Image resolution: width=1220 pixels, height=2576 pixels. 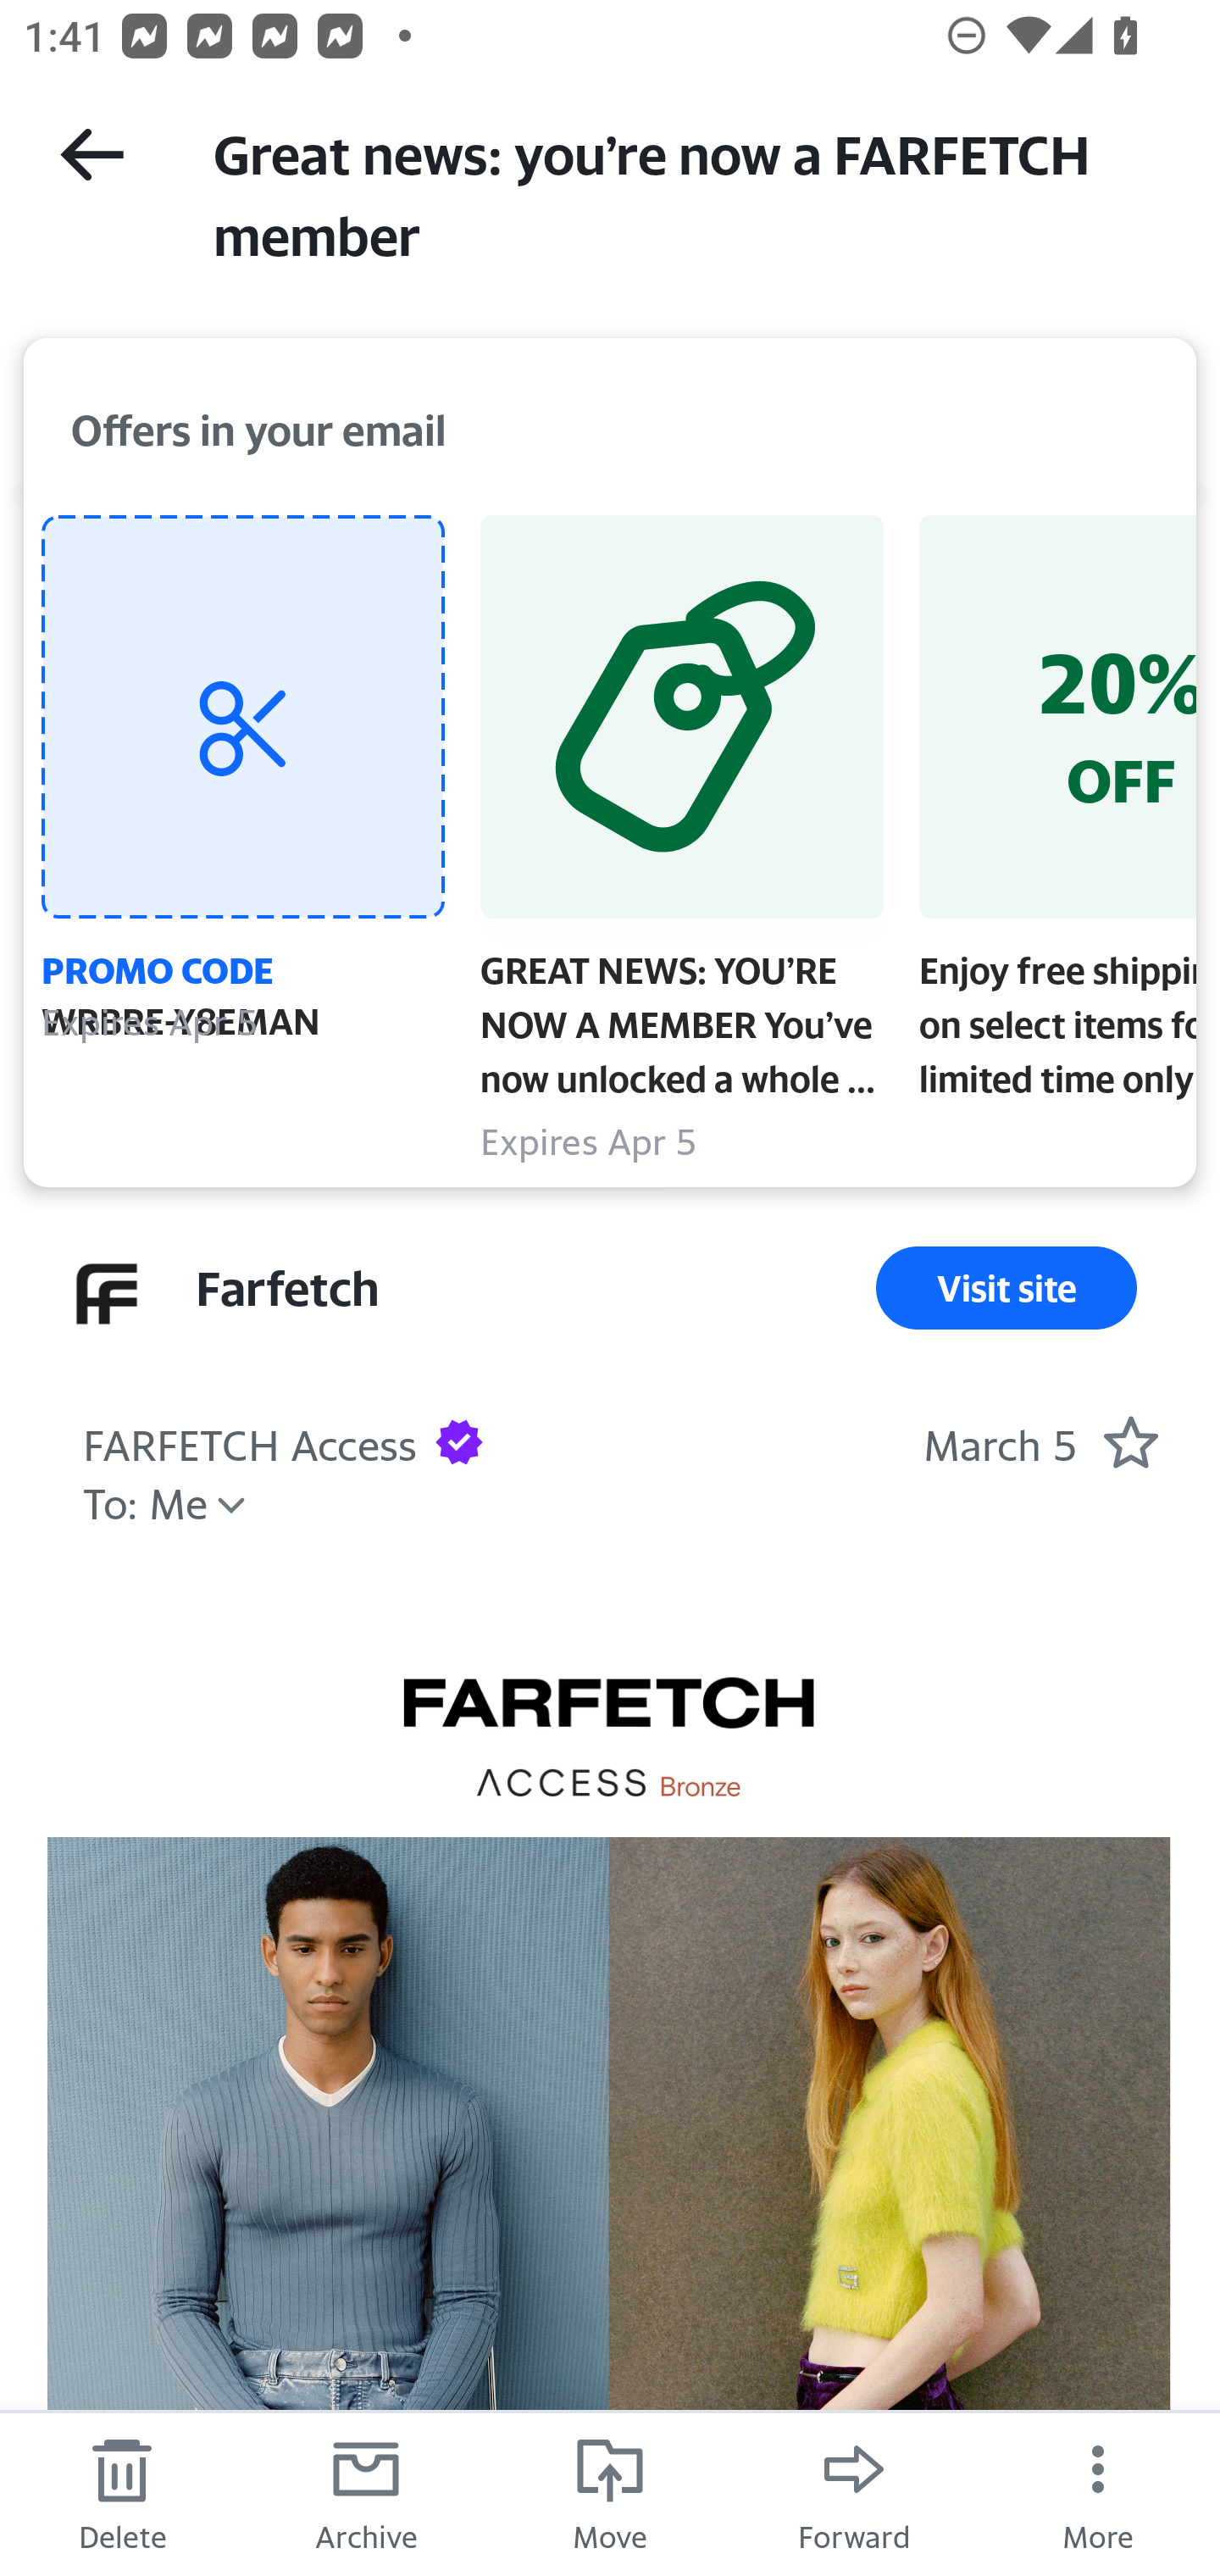 I want to click on Archive, so click(x=366, y=2493).